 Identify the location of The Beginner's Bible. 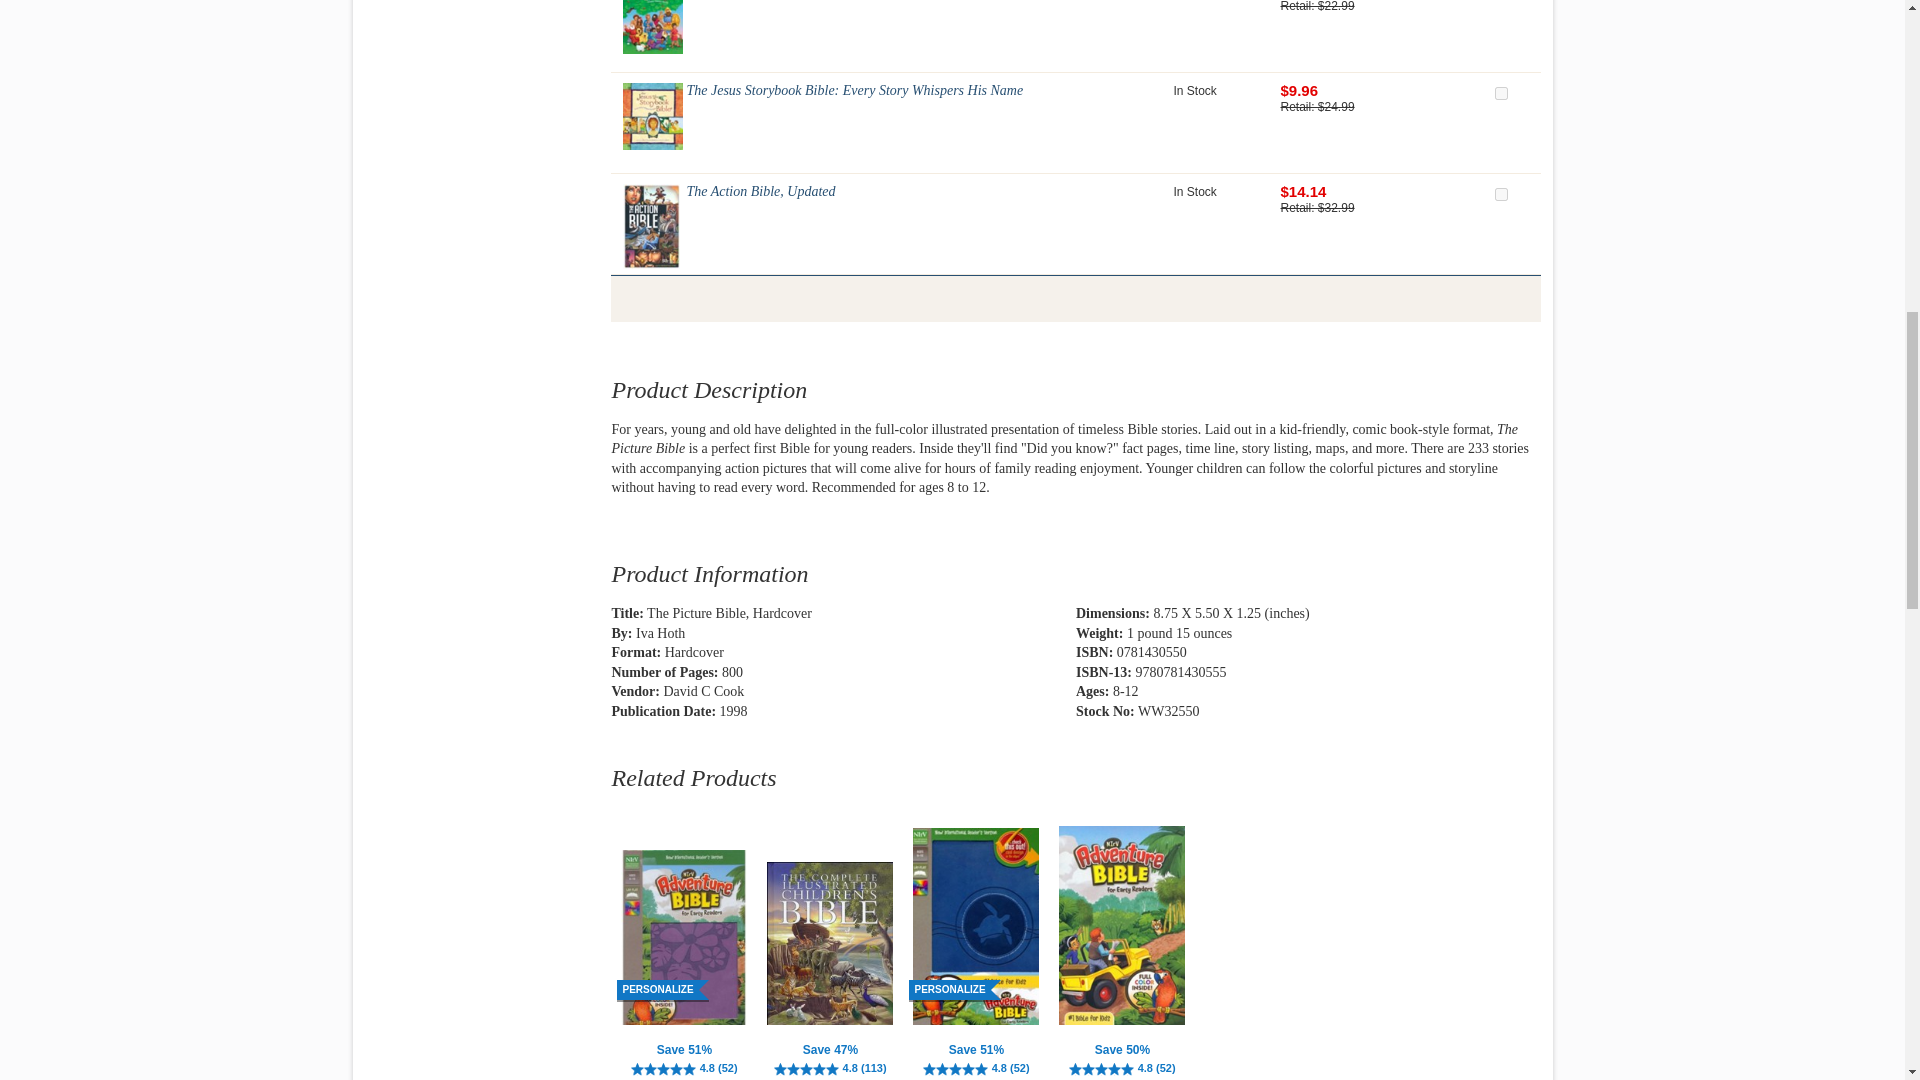
(652, 28).